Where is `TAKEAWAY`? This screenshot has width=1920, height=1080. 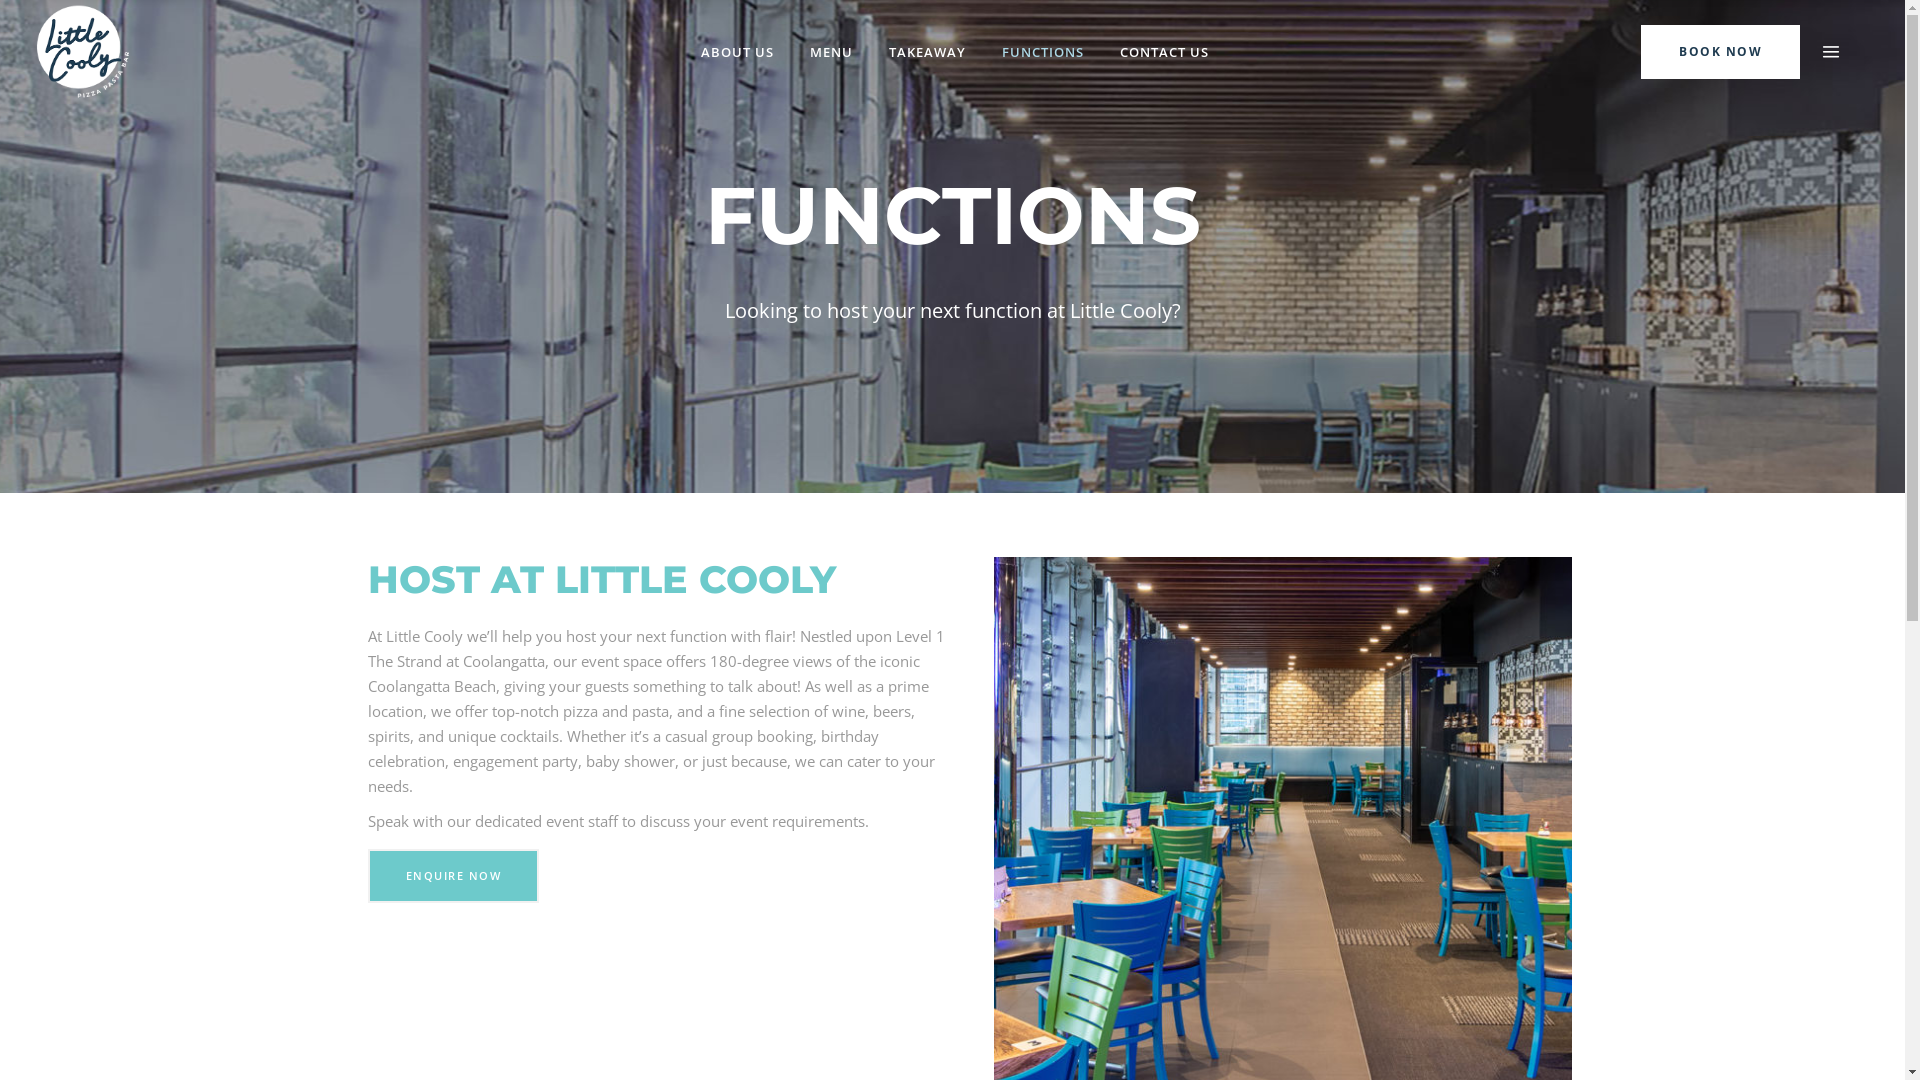 TAKEAWAY is located at coordinates (926, 52).